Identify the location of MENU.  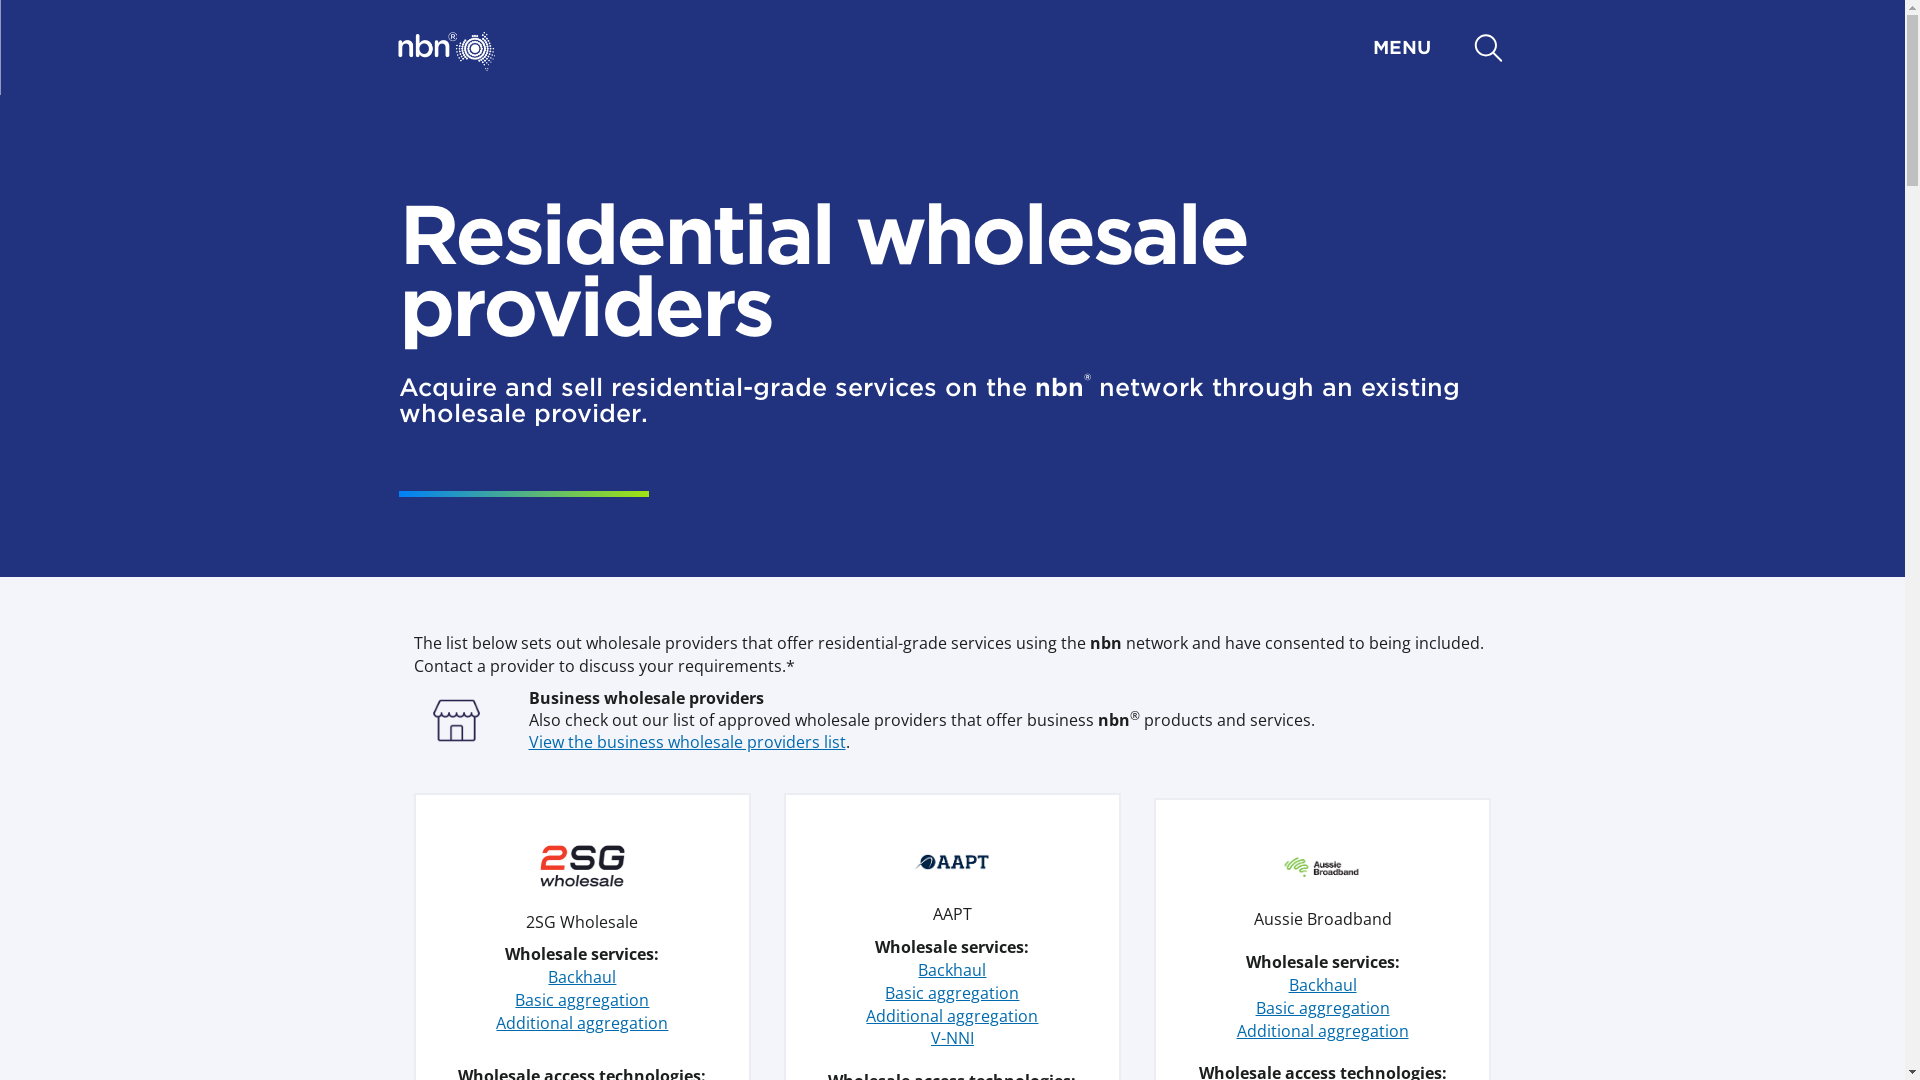
(974, 48).